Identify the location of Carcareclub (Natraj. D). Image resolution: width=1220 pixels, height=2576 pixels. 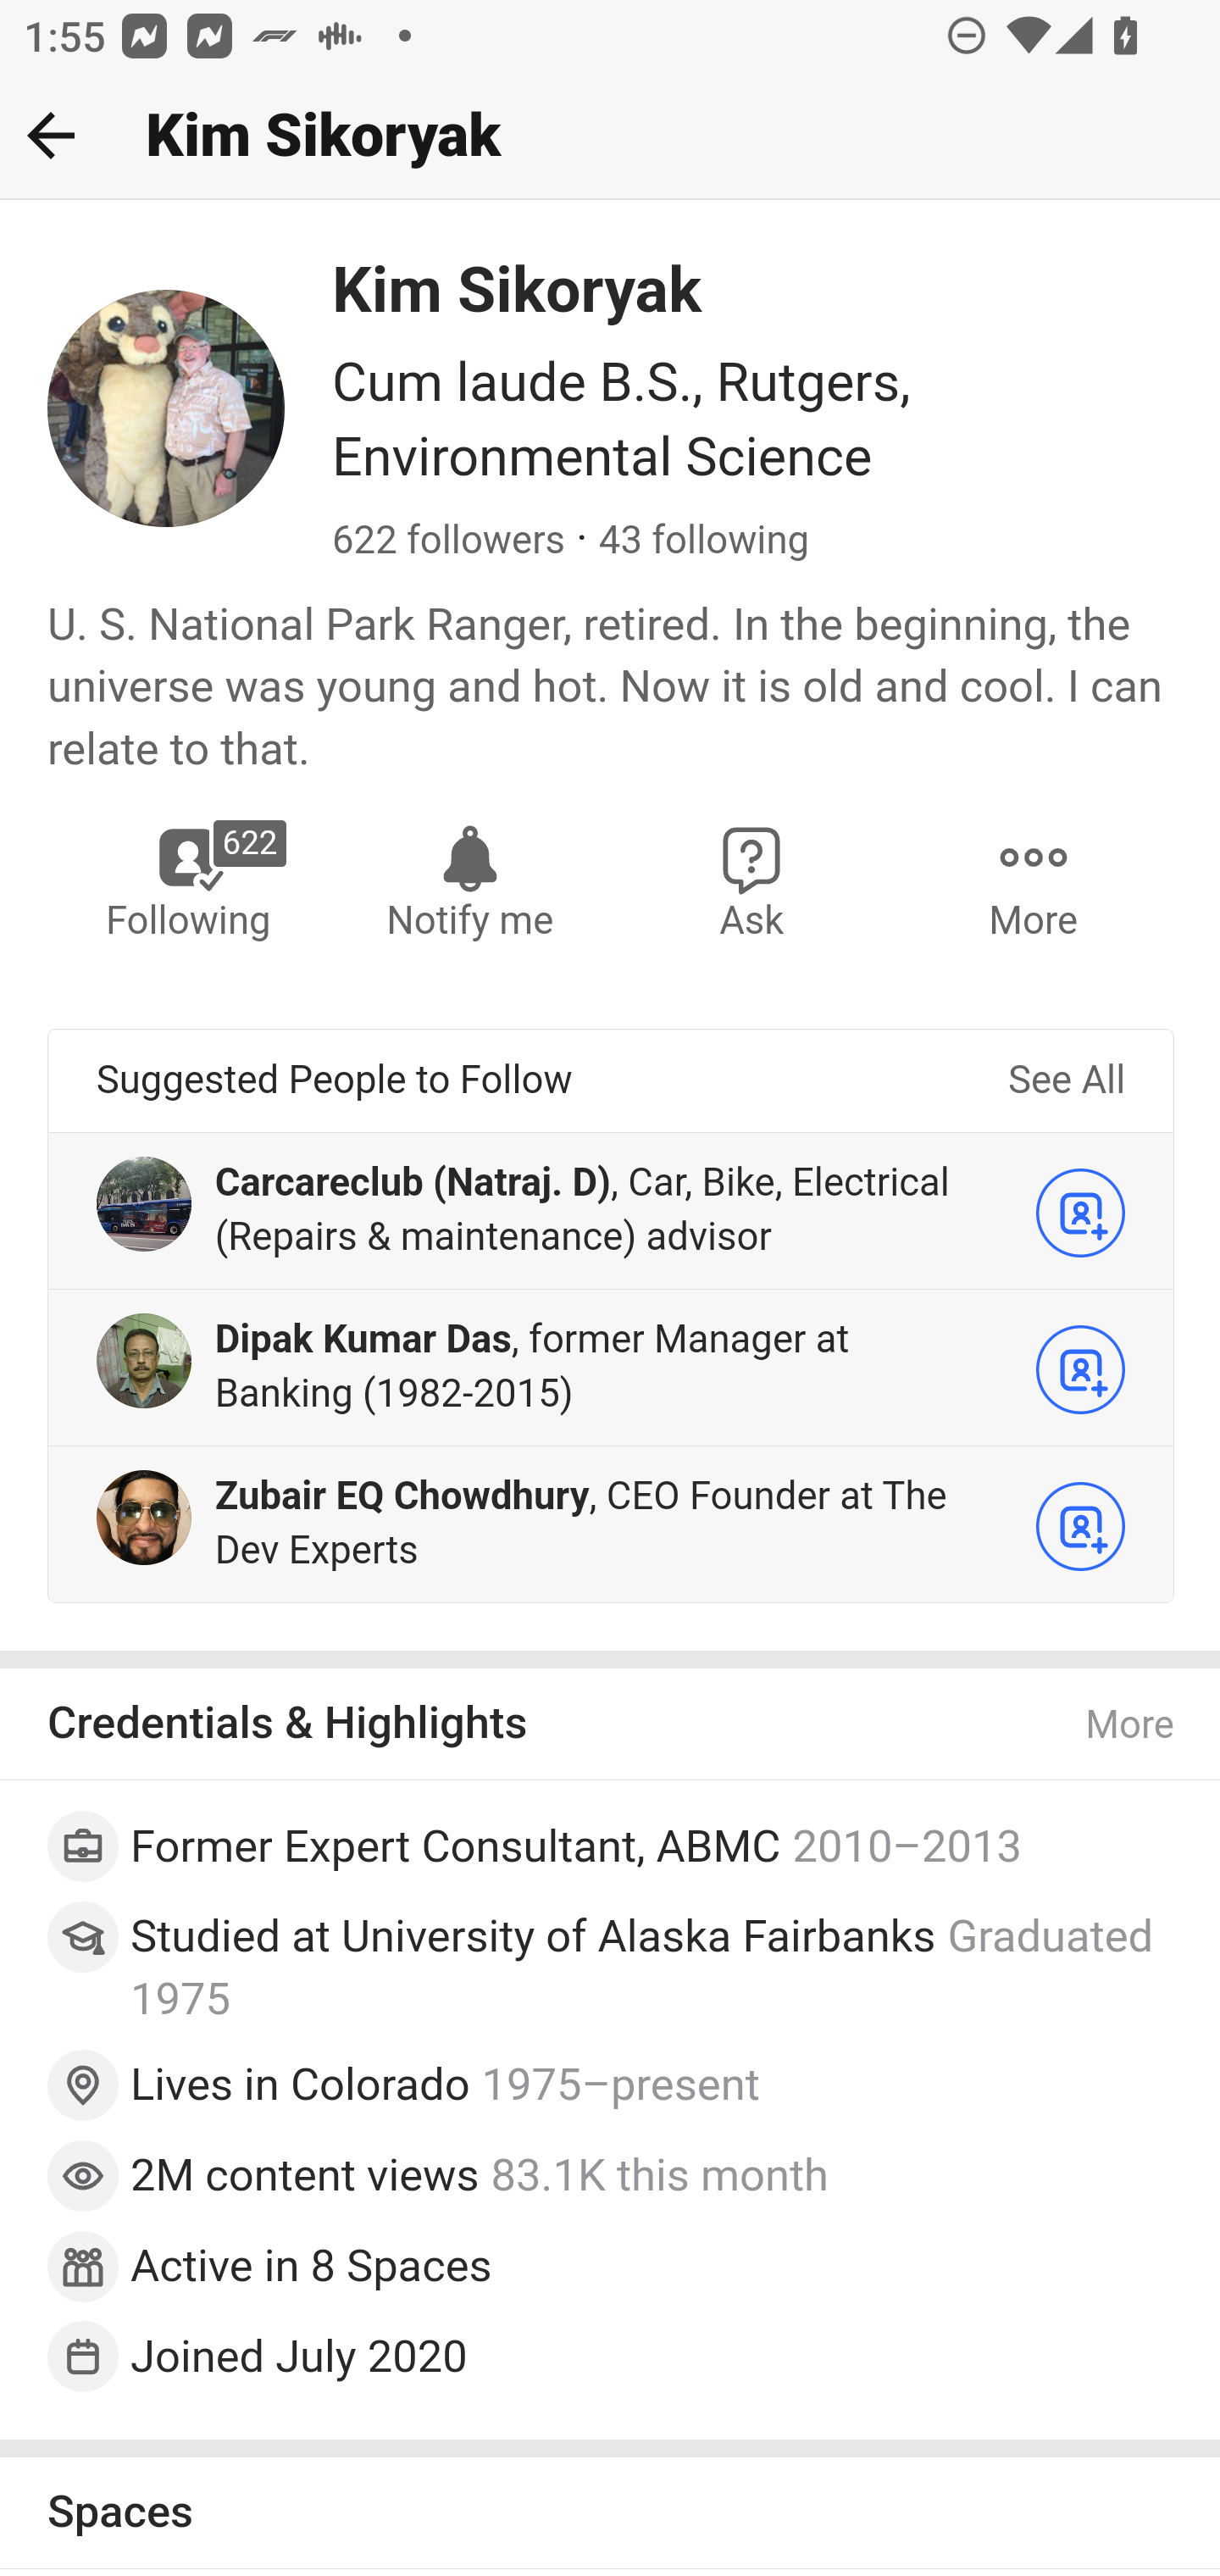
(413, 1181).